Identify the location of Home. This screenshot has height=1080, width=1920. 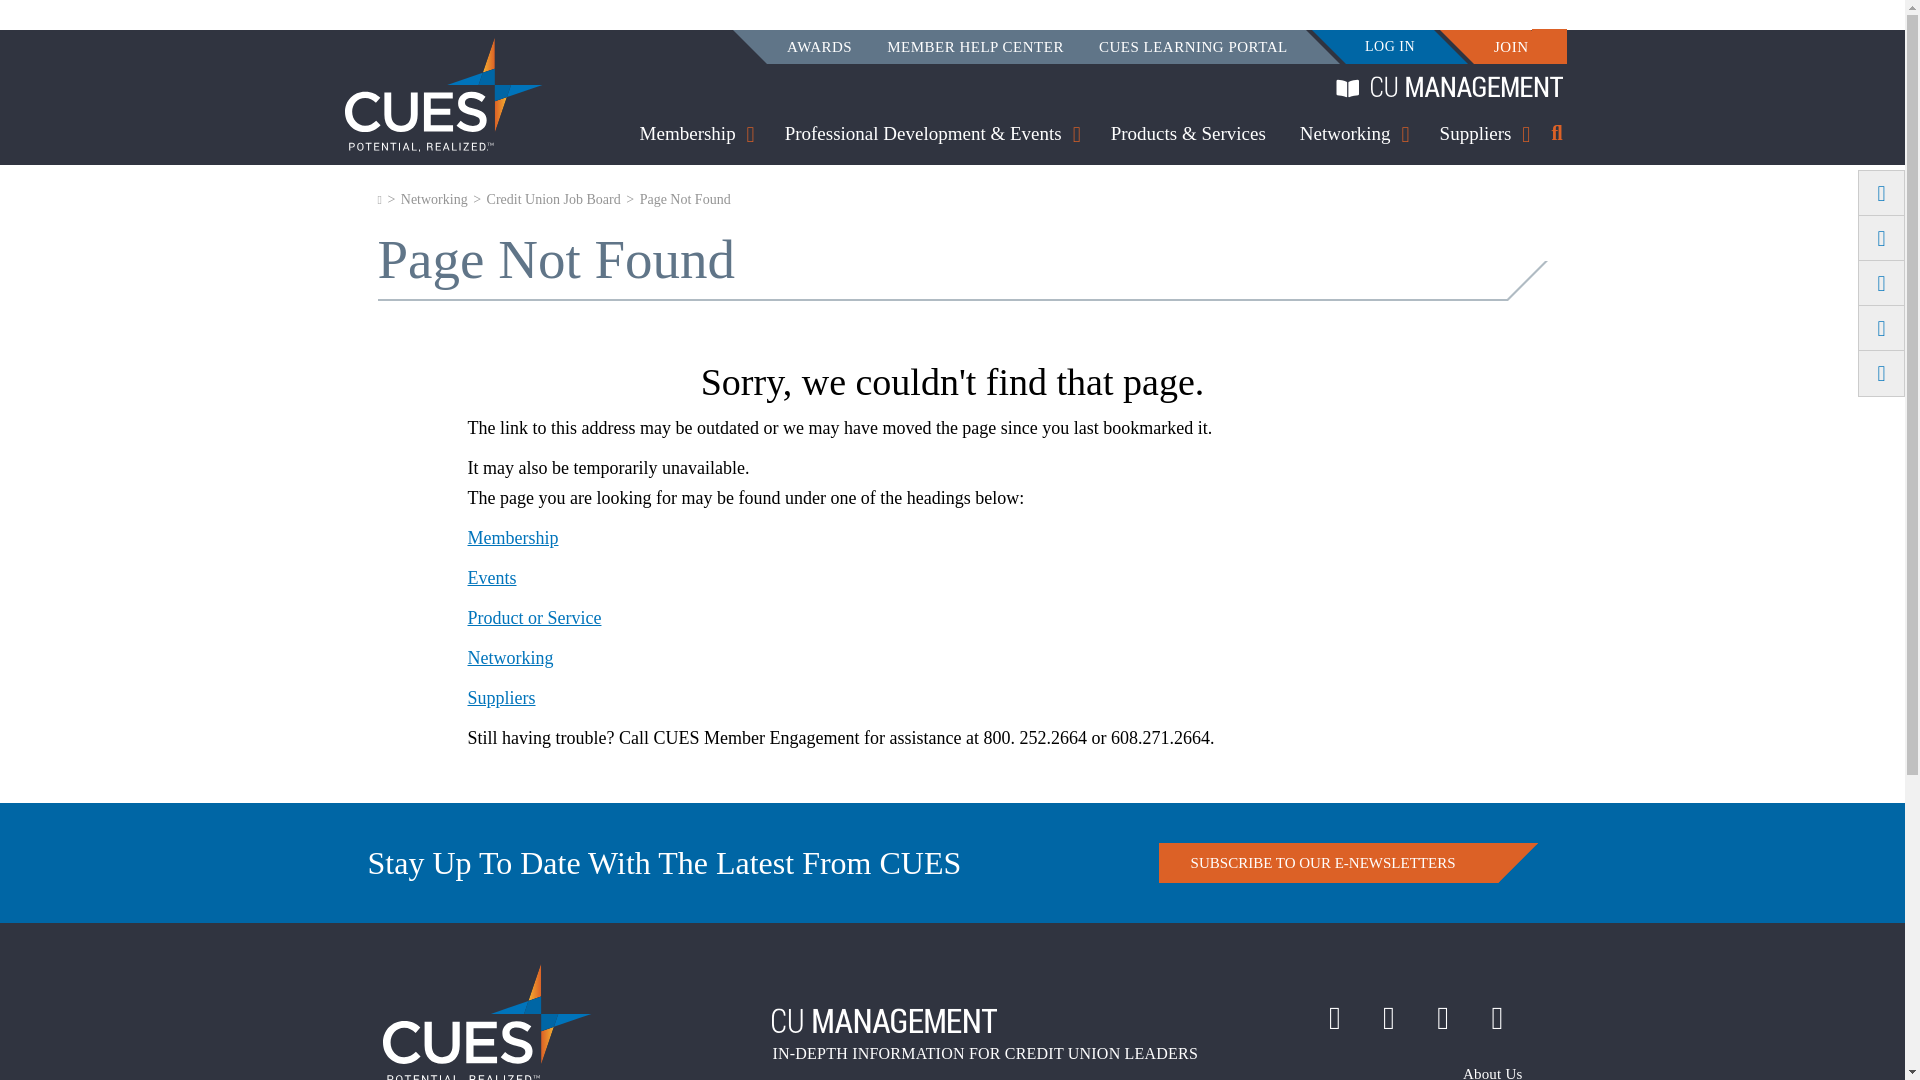
(442, 94).